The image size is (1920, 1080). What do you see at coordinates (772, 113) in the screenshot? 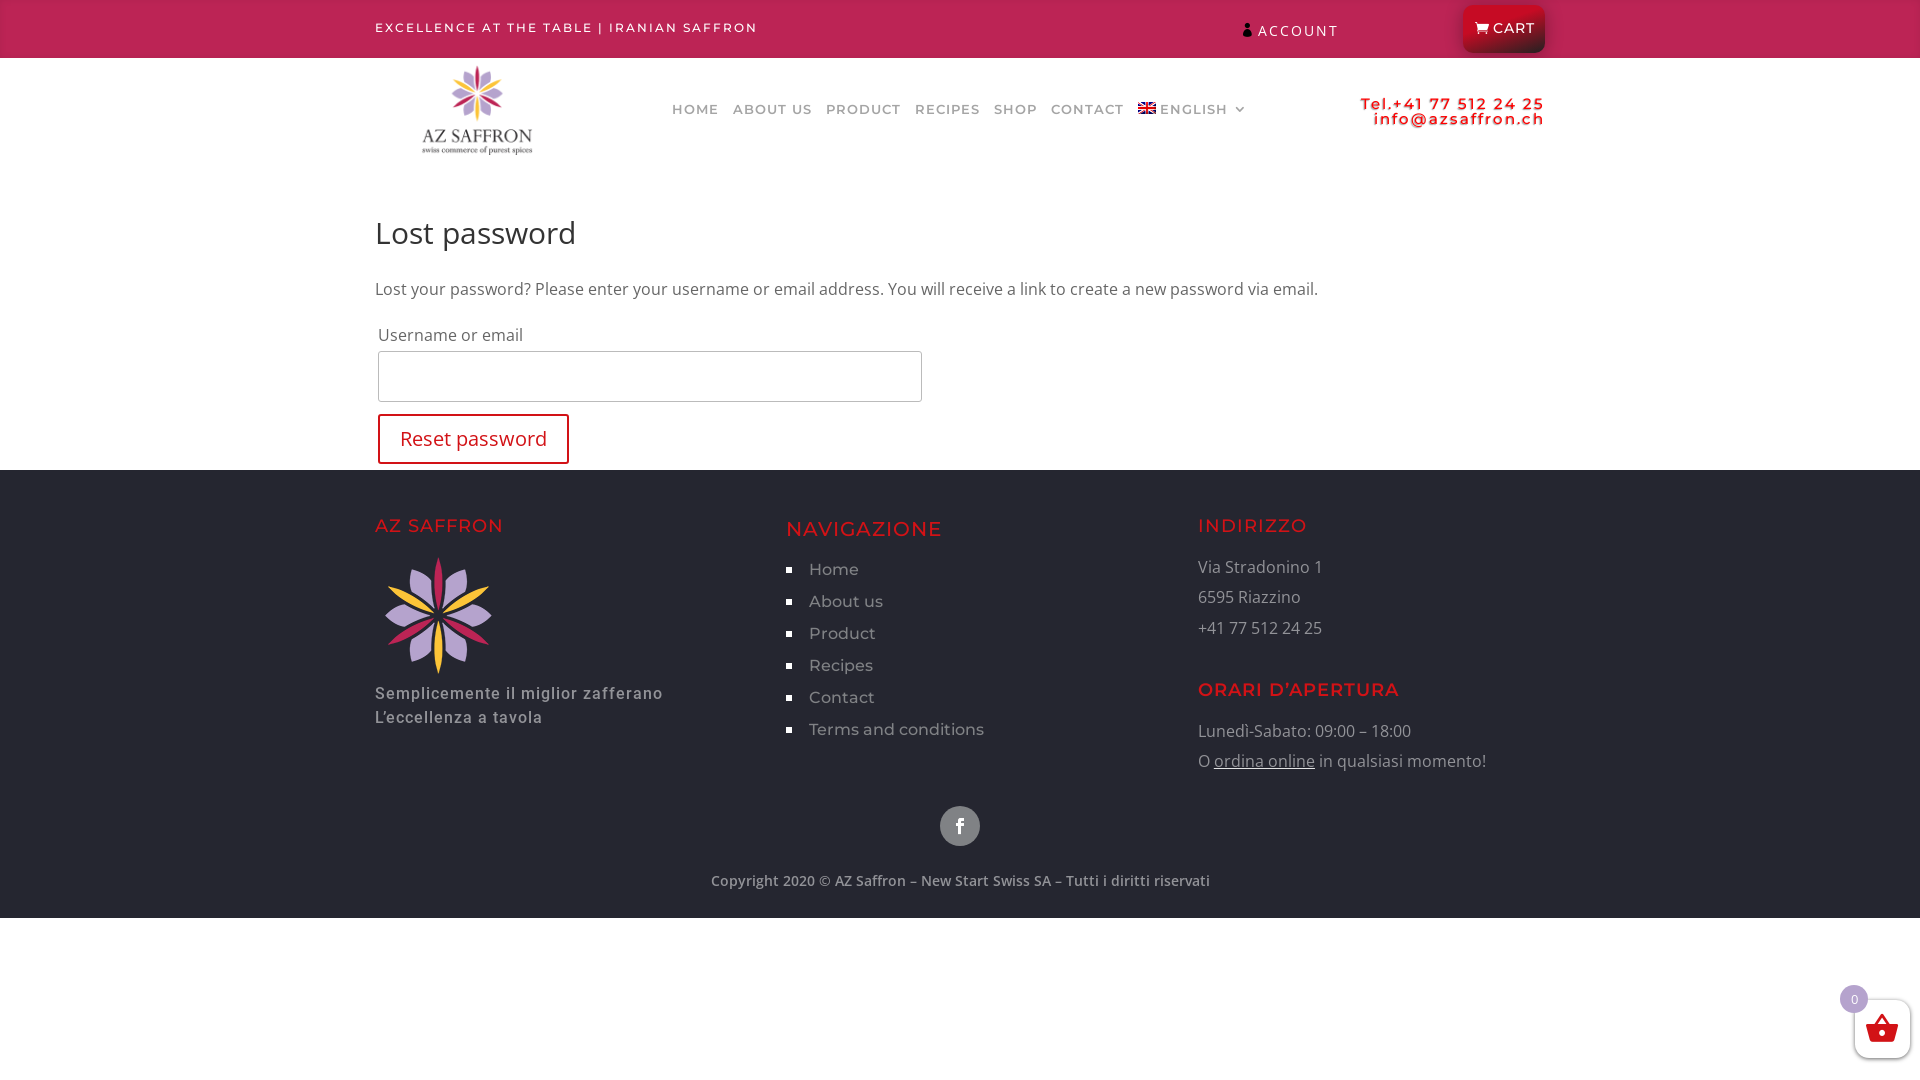
I see `ABOUT US` at bounding box center [772, 113].